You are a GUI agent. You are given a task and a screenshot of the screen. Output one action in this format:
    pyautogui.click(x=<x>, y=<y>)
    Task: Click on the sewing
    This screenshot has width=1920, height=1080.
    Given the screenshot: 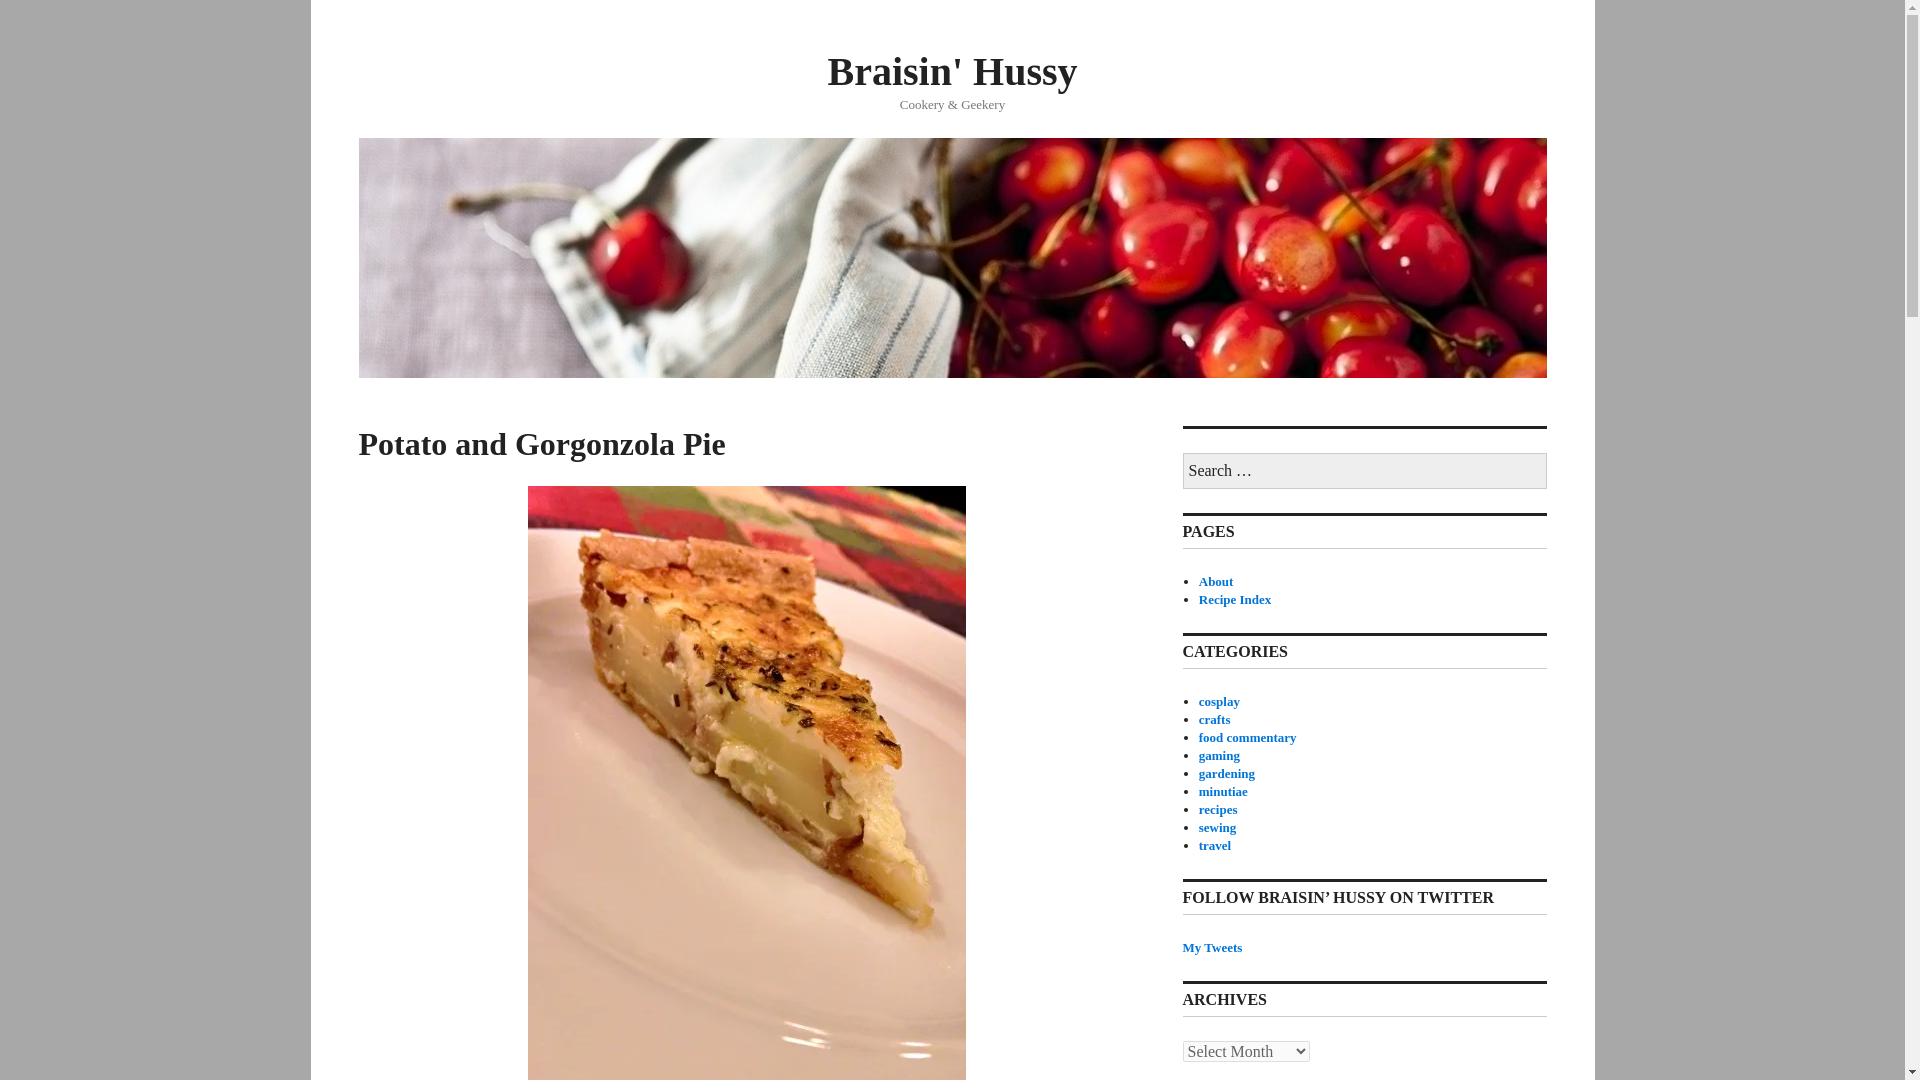 What is the action you would take?
    pyautogui.click(x=1217, y=826)
    